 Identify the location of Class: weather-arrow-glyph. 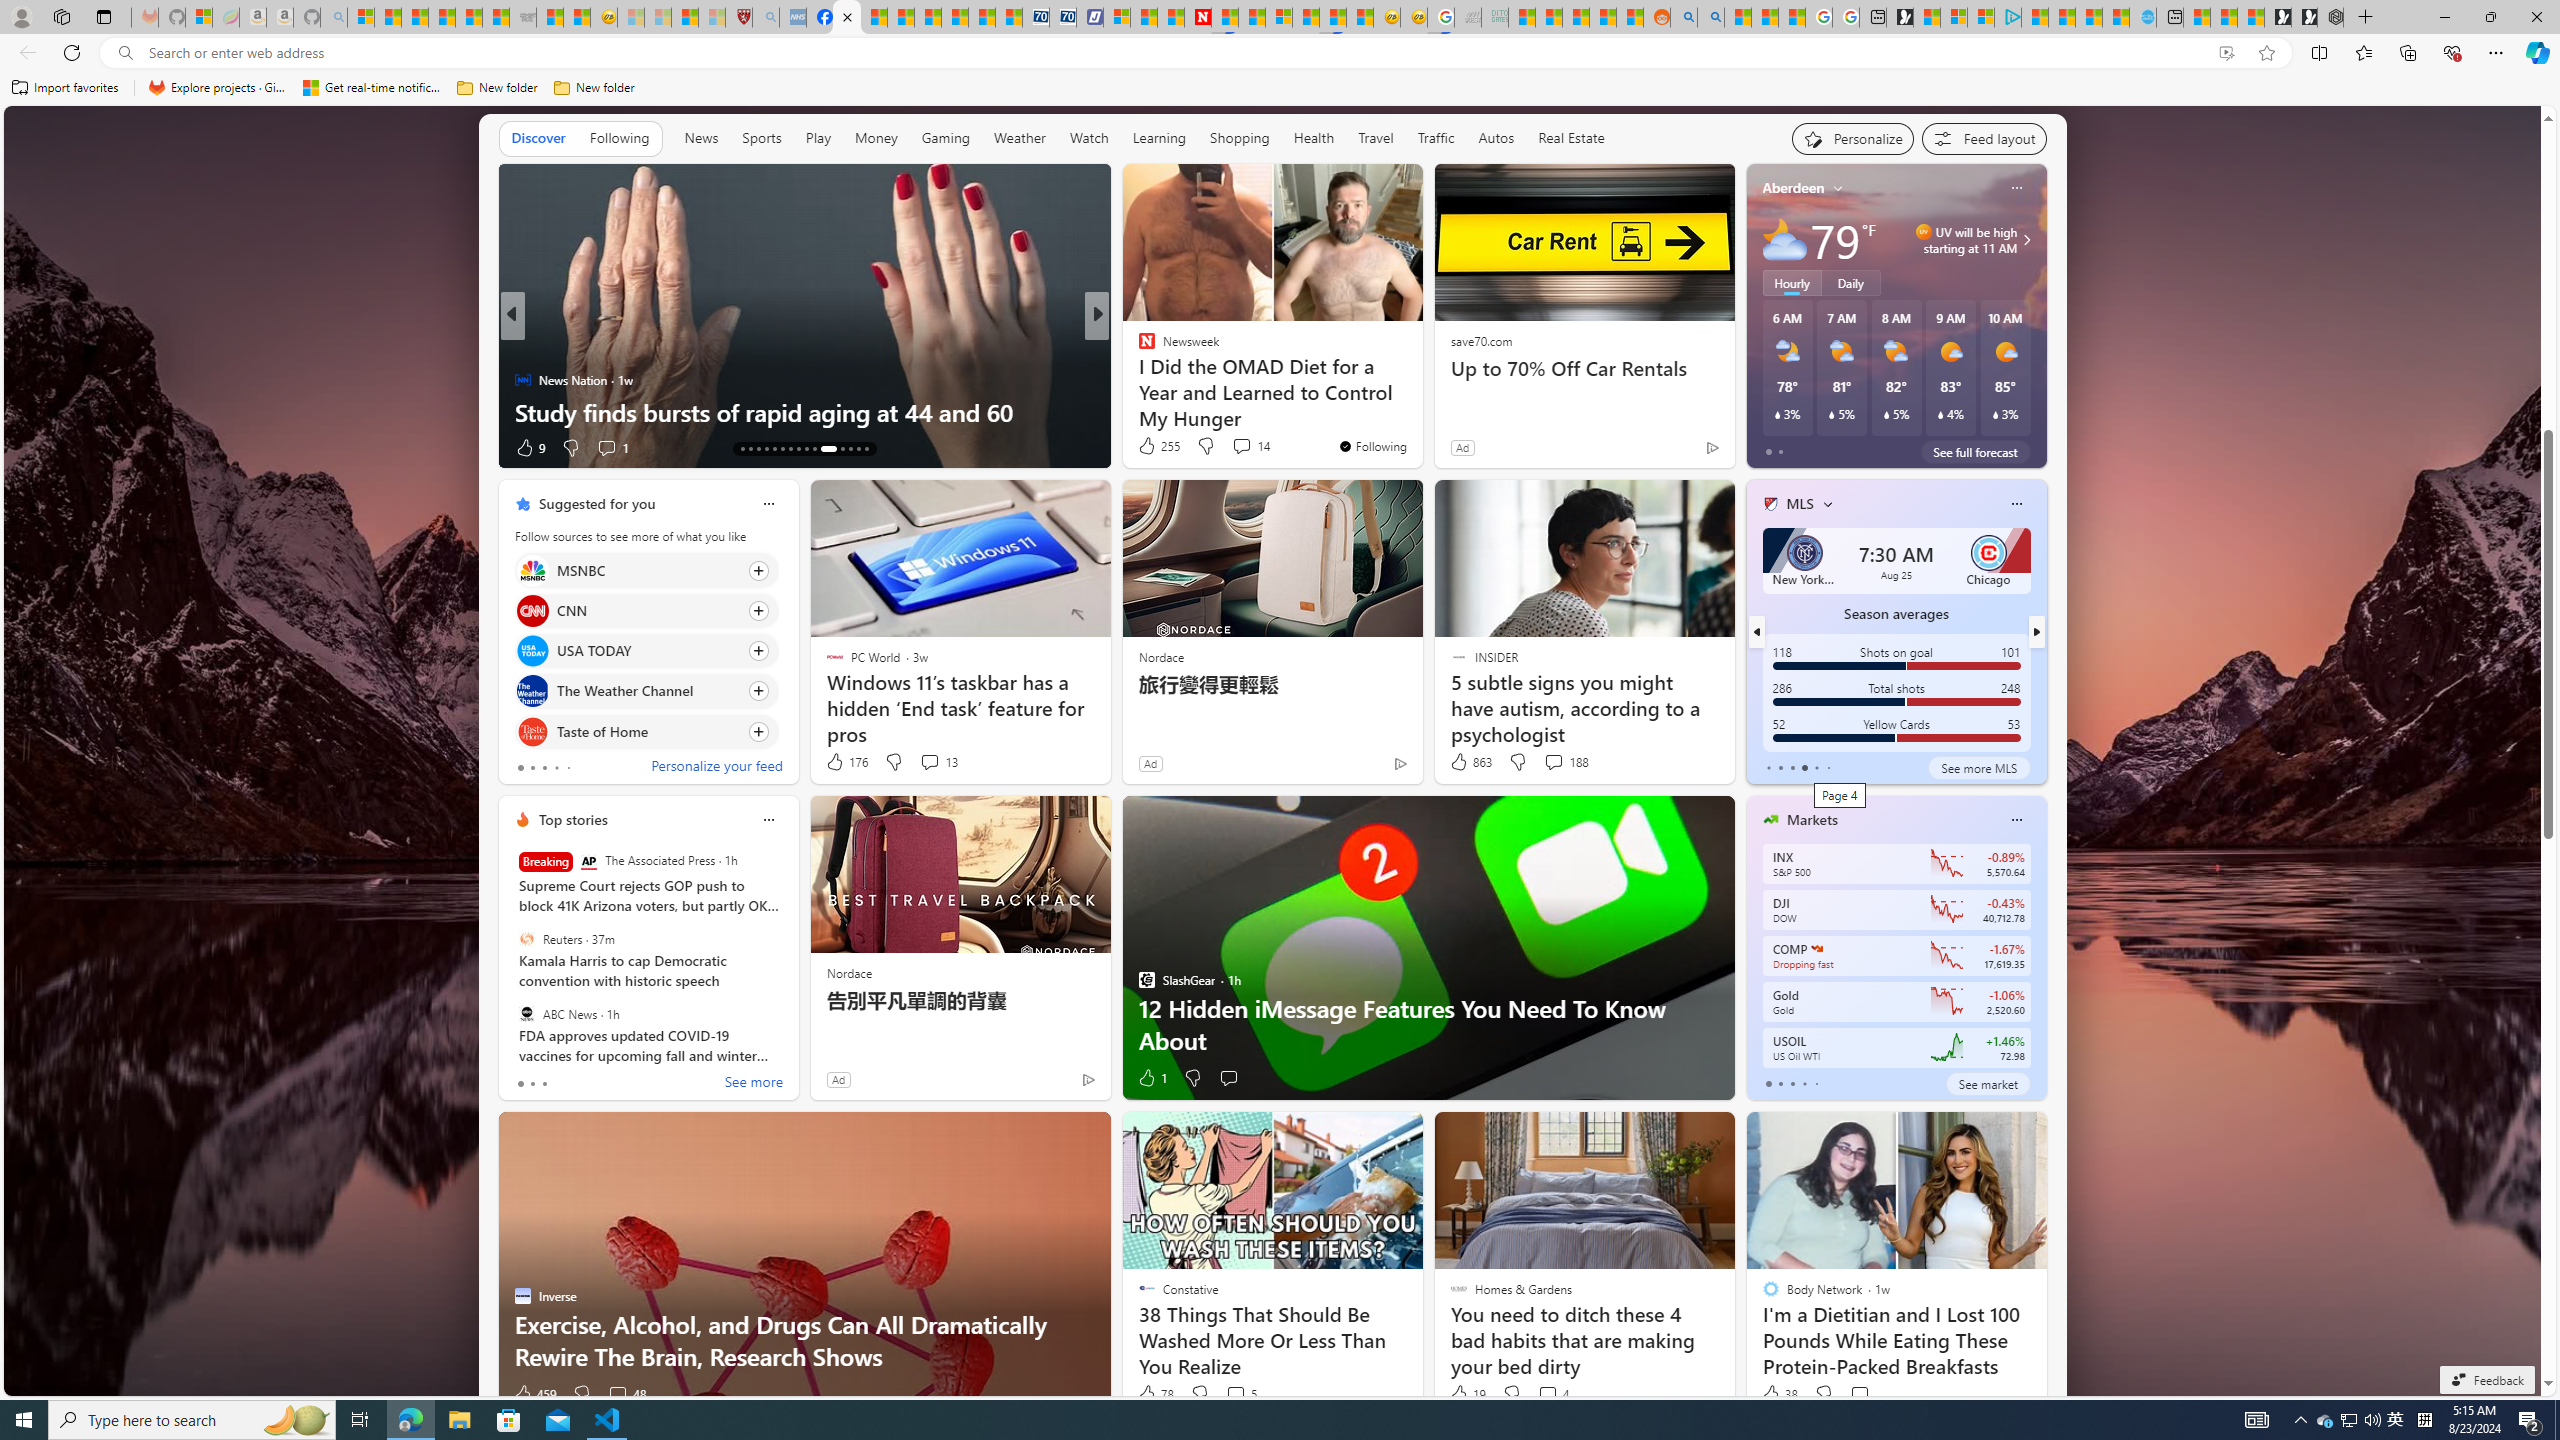
(2026, 240).